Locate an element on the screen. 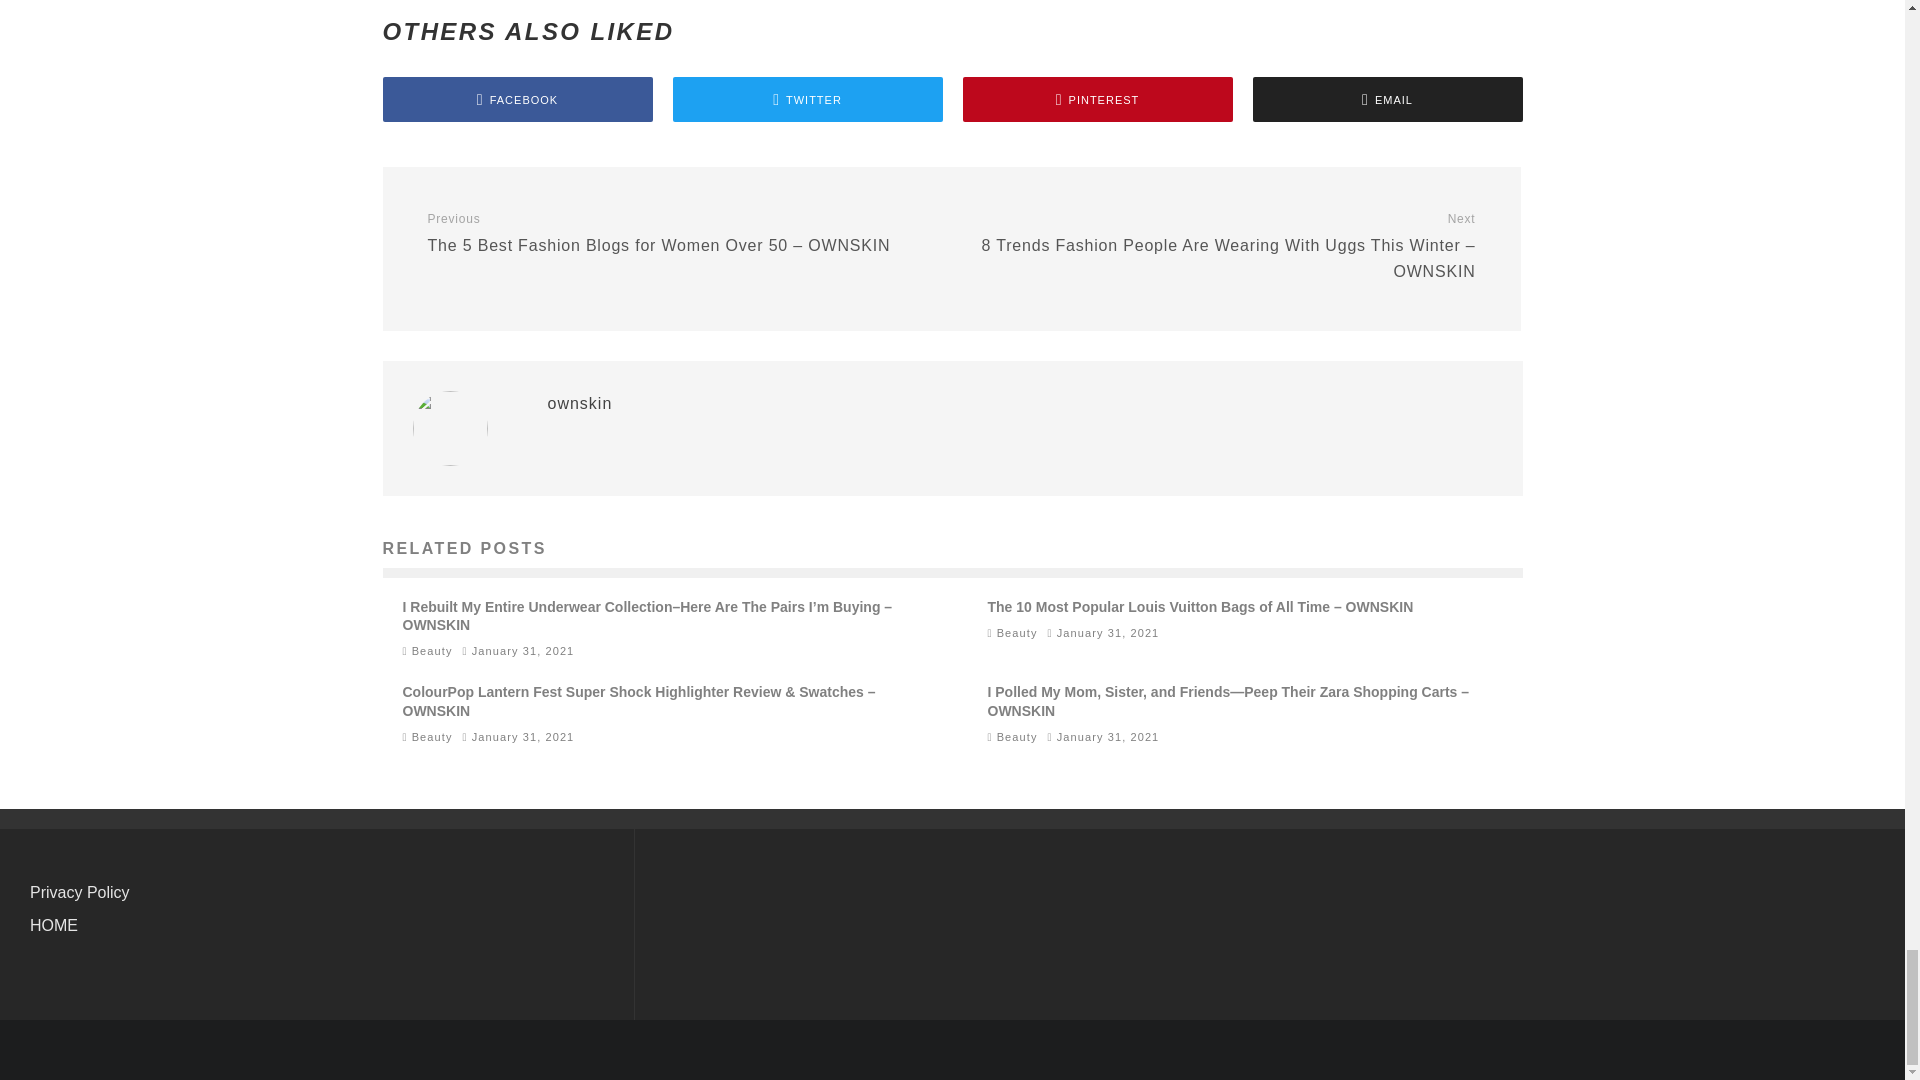 This screenshot has height=1080, width=1920. TWITTER is located at coordinates (807, 99).